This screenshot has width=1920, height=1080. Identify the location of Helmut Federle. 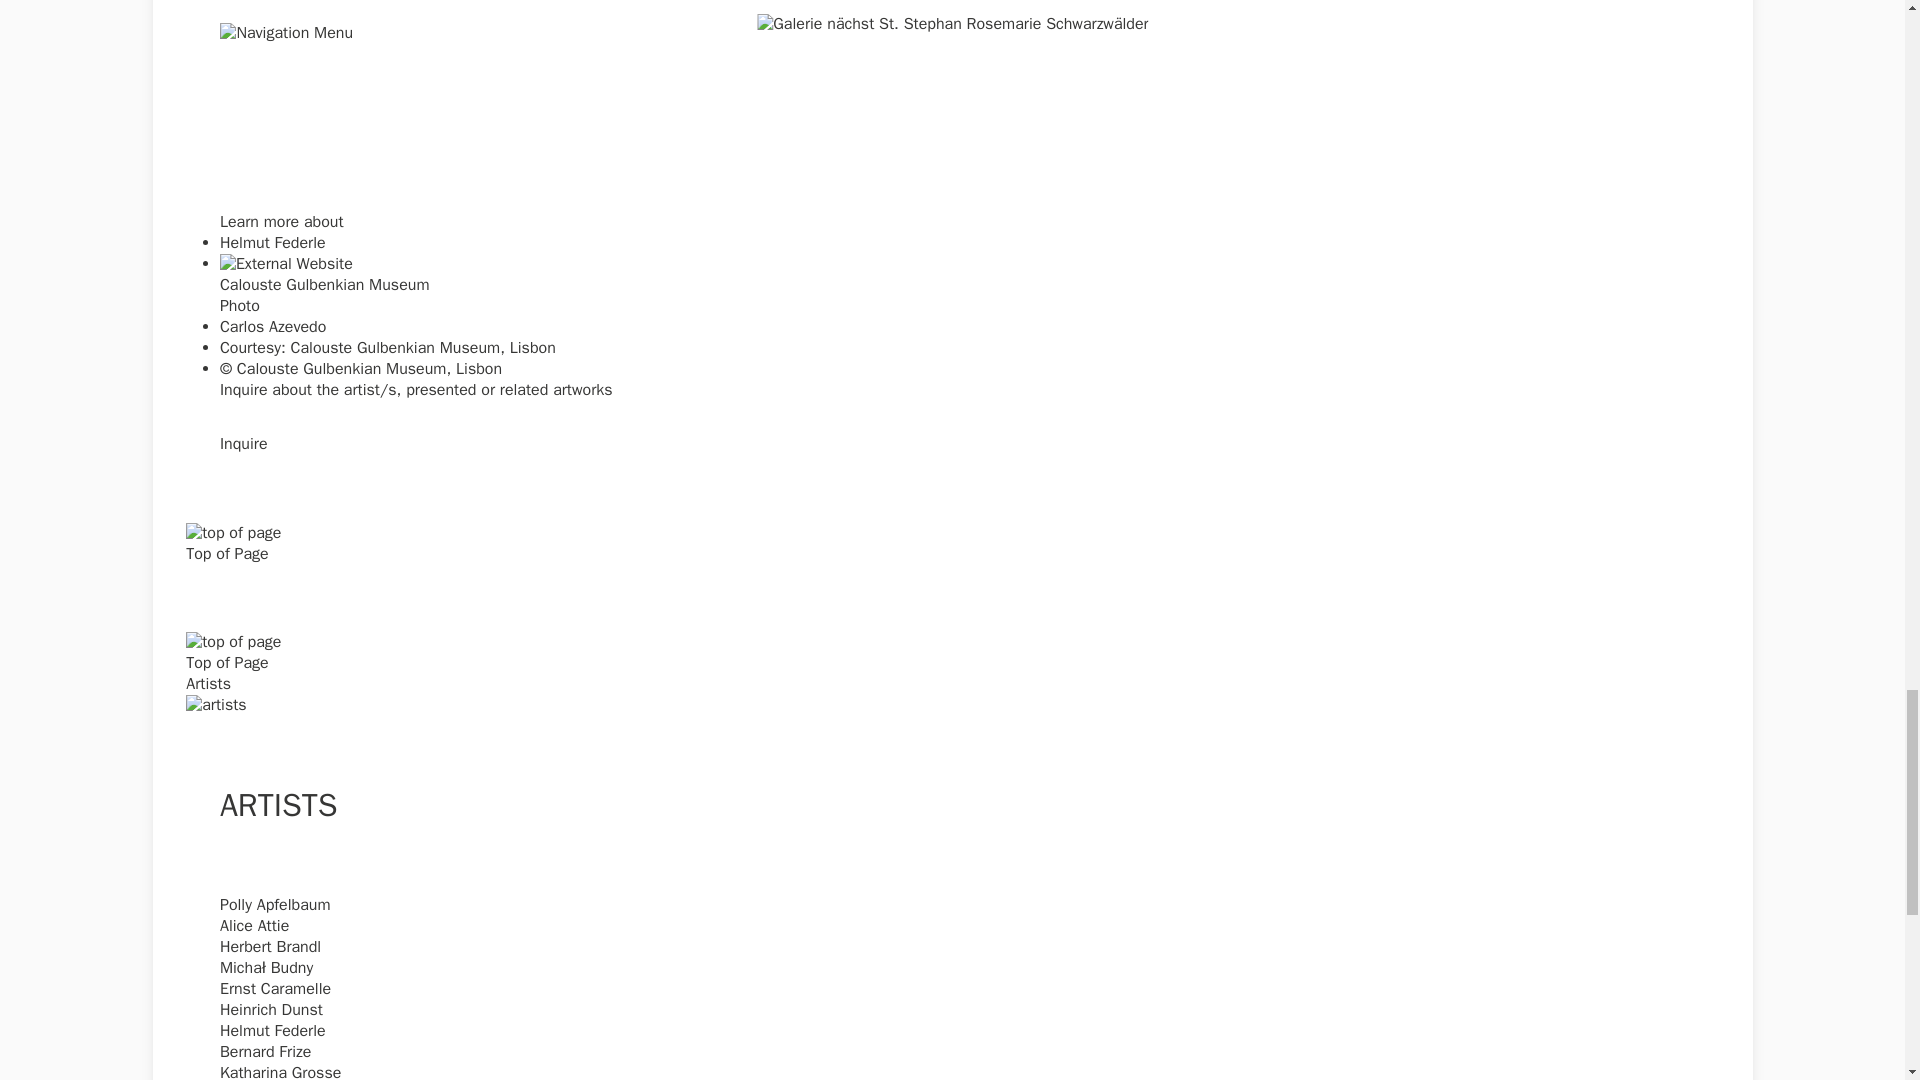
(273, 1030).